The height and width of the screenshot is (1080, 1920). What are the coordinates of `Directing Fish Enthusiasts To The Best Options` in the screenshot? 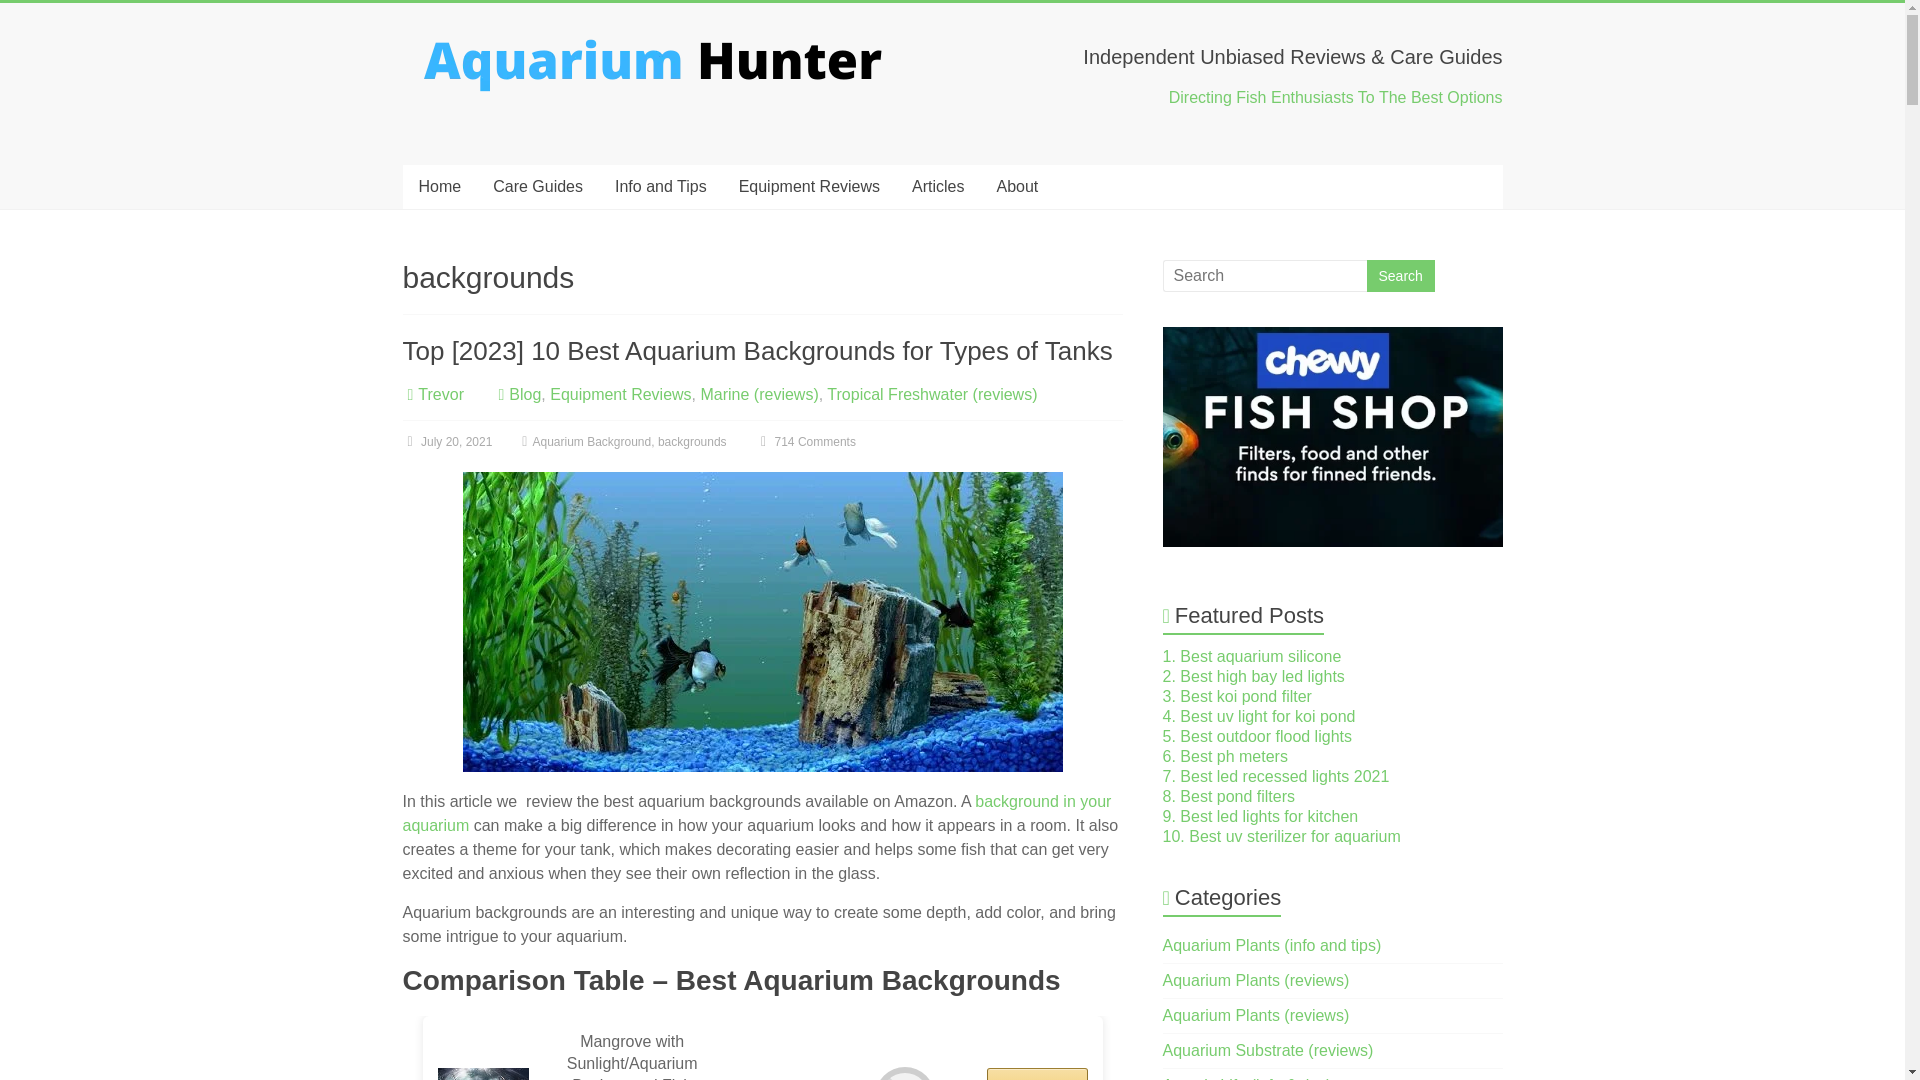 It's located at (1336, 96).